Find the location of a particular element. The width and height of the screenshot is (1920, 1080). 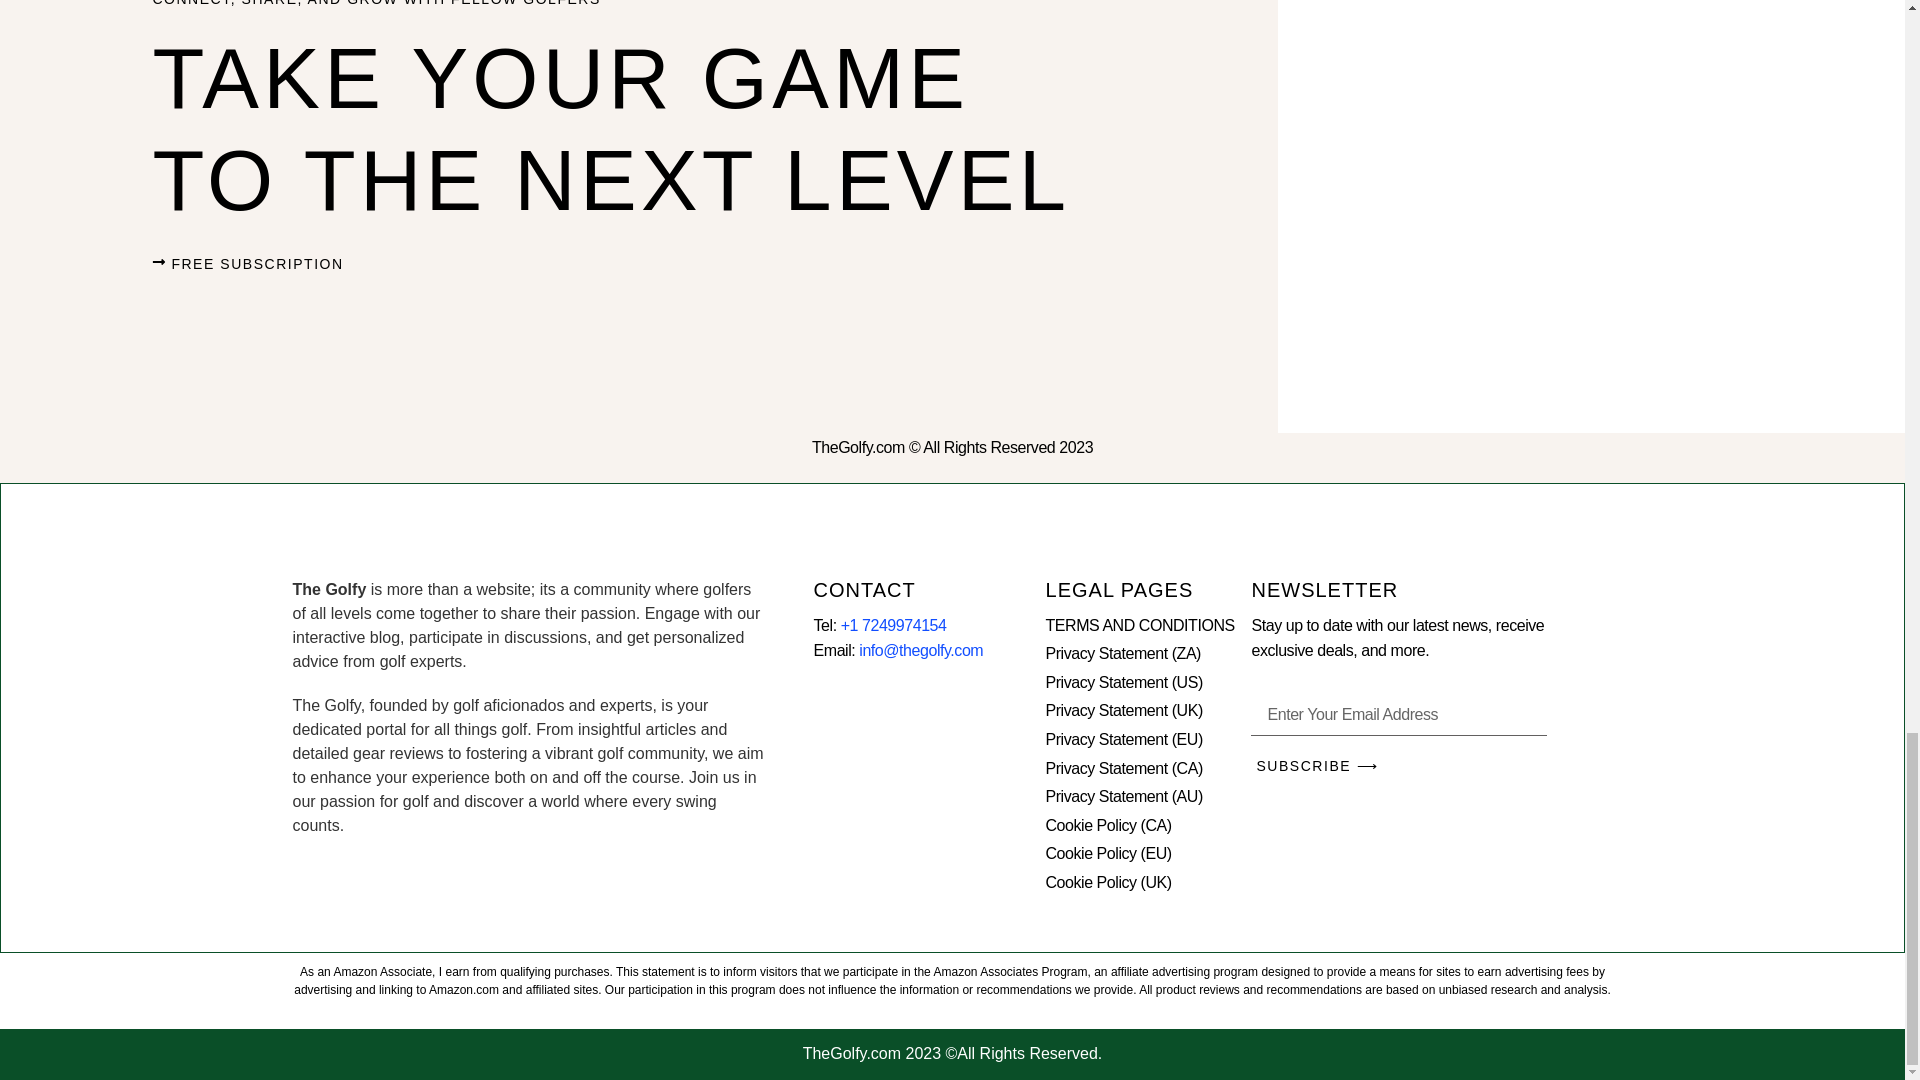

TERMS AND CONDITIONS is located at coordinates (1148, 626).